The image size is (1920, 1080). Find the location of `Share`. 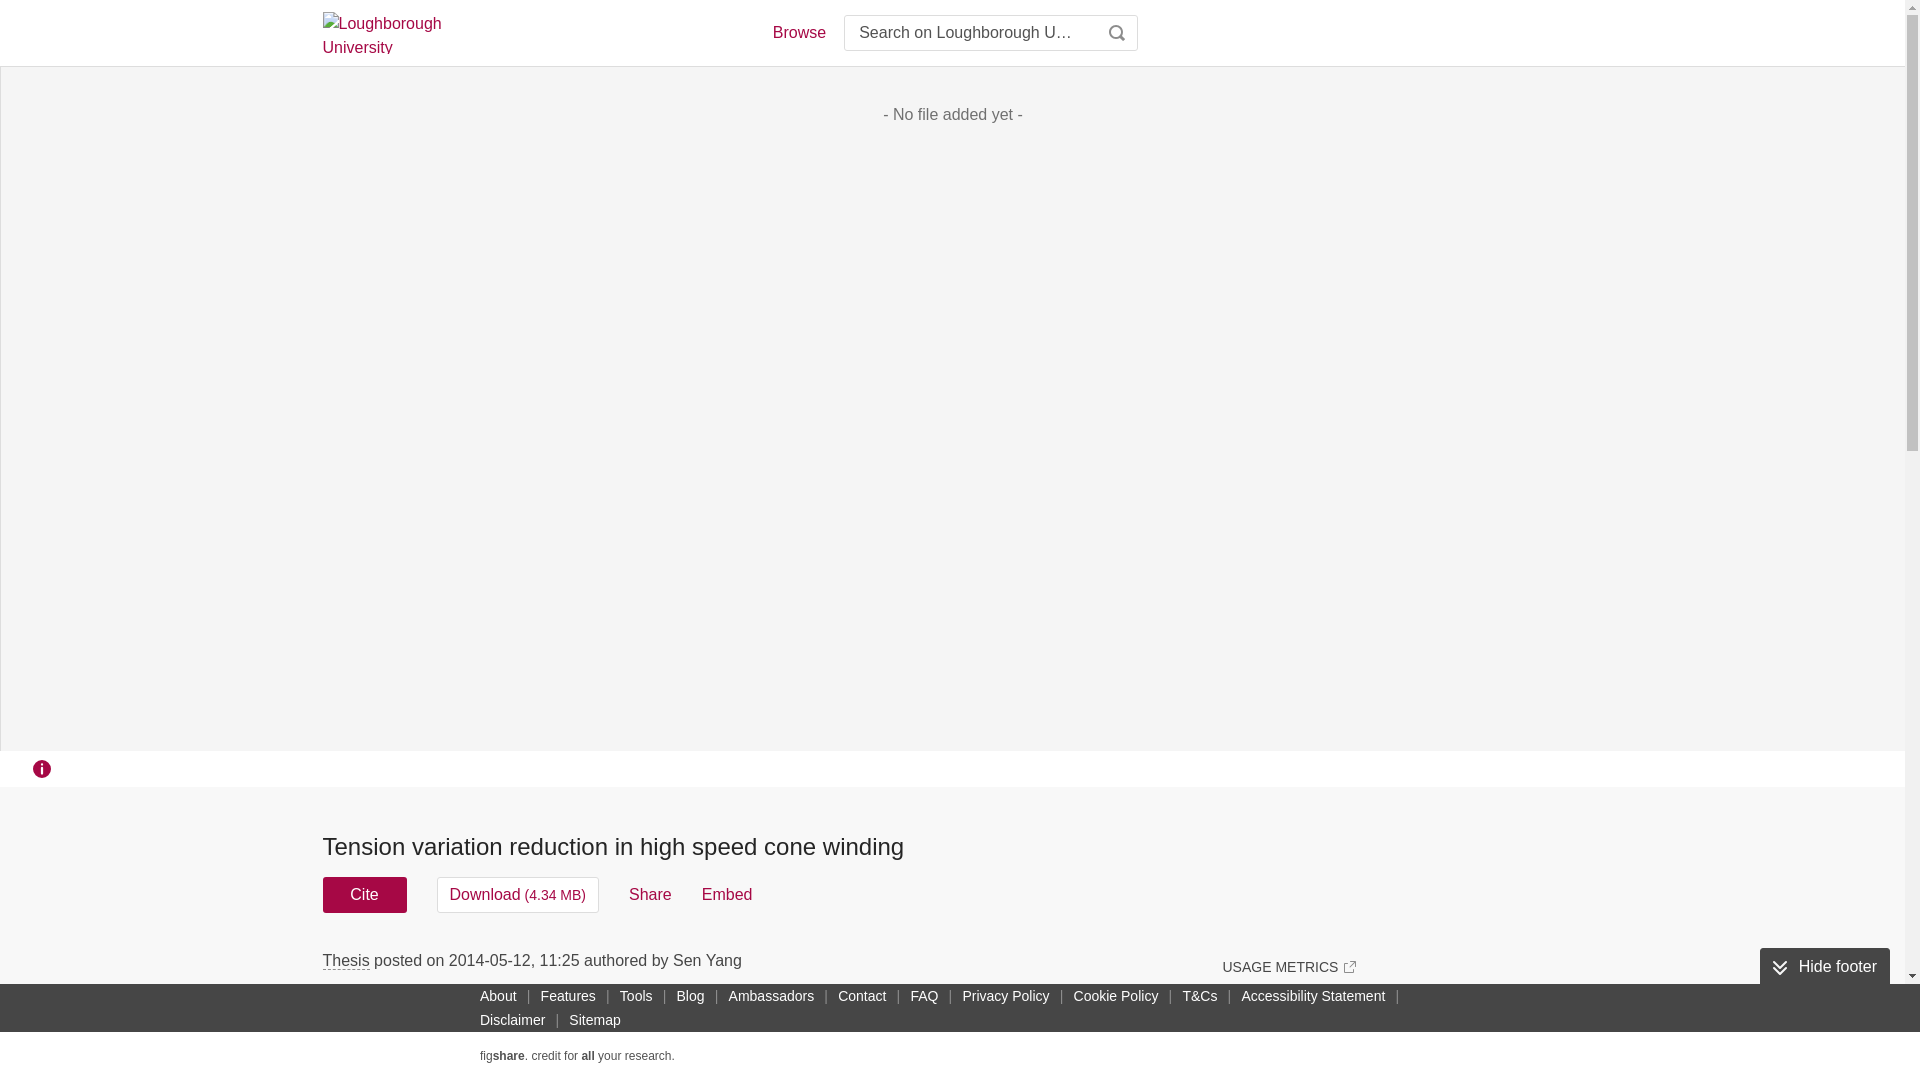

Share is located at coordinates (650, 894).